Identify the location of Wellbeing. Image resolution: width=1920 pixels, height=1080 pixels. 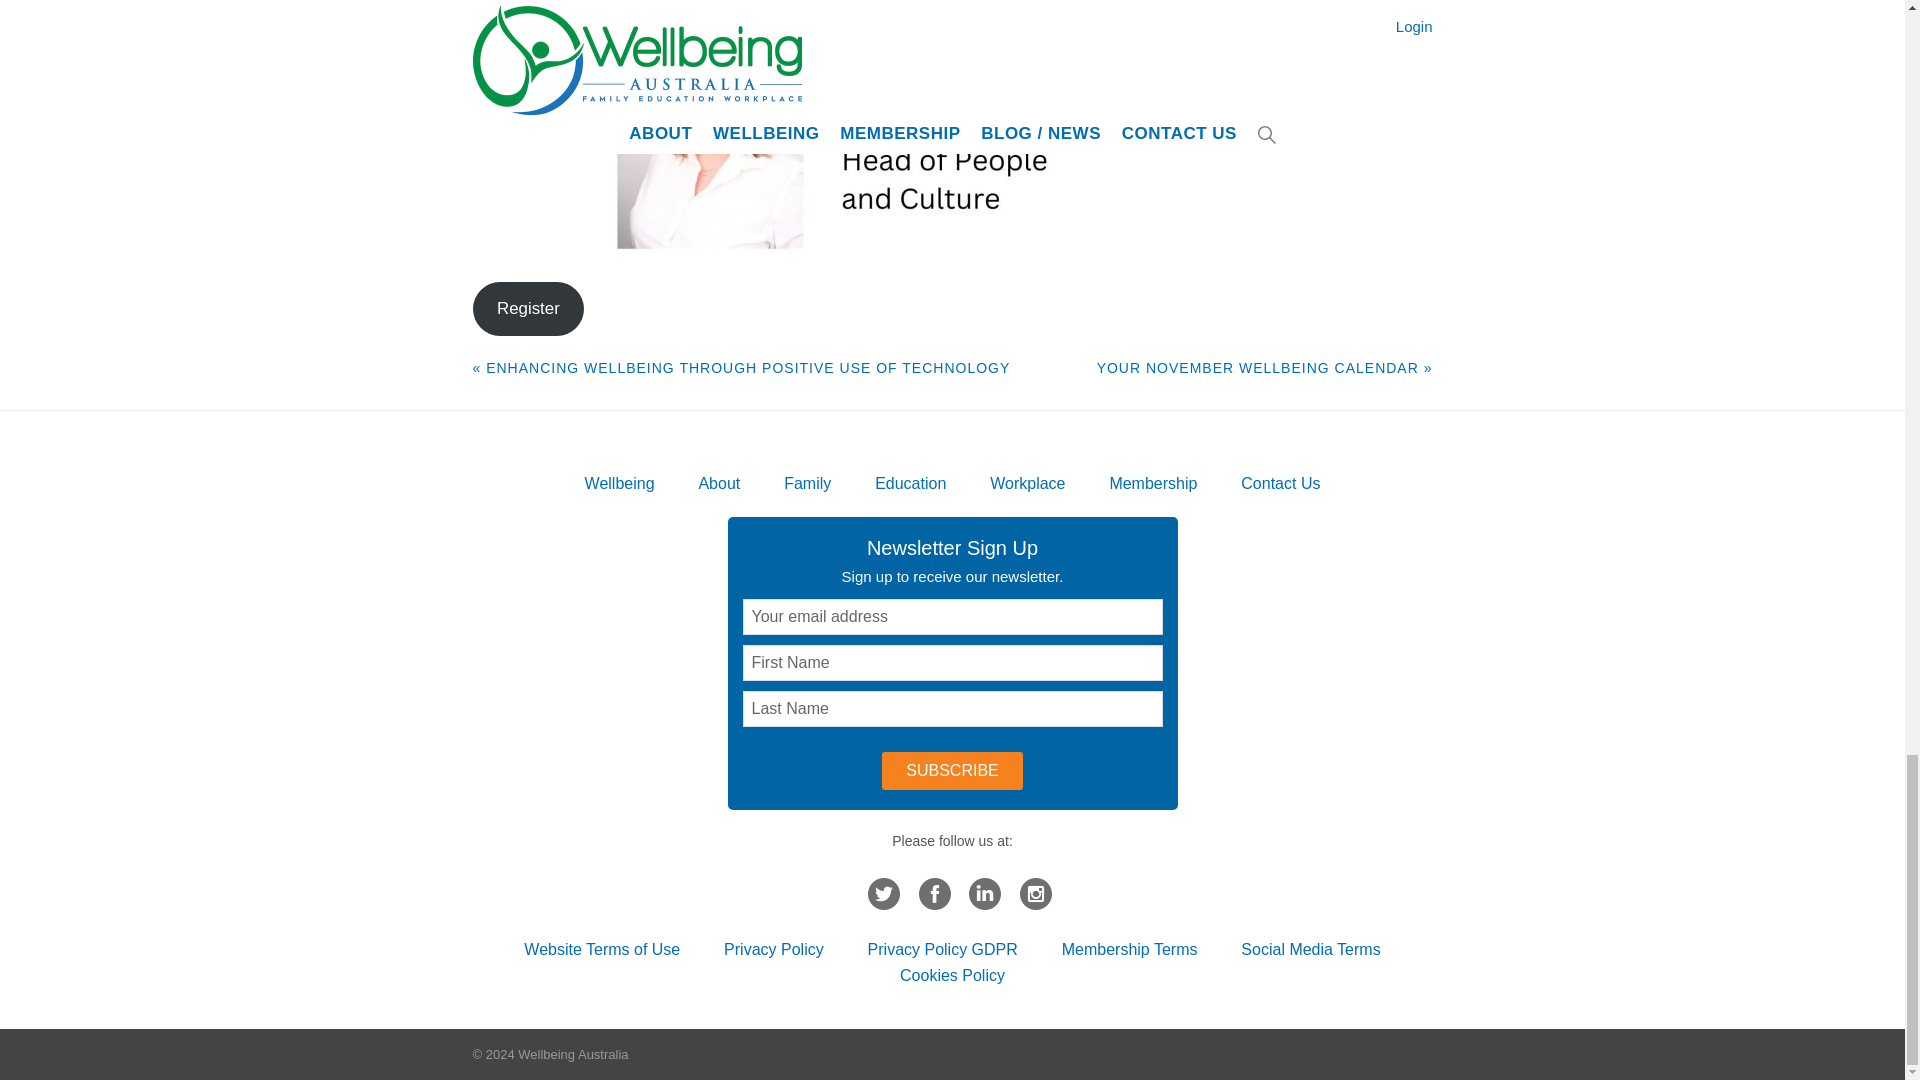
(620, 484).